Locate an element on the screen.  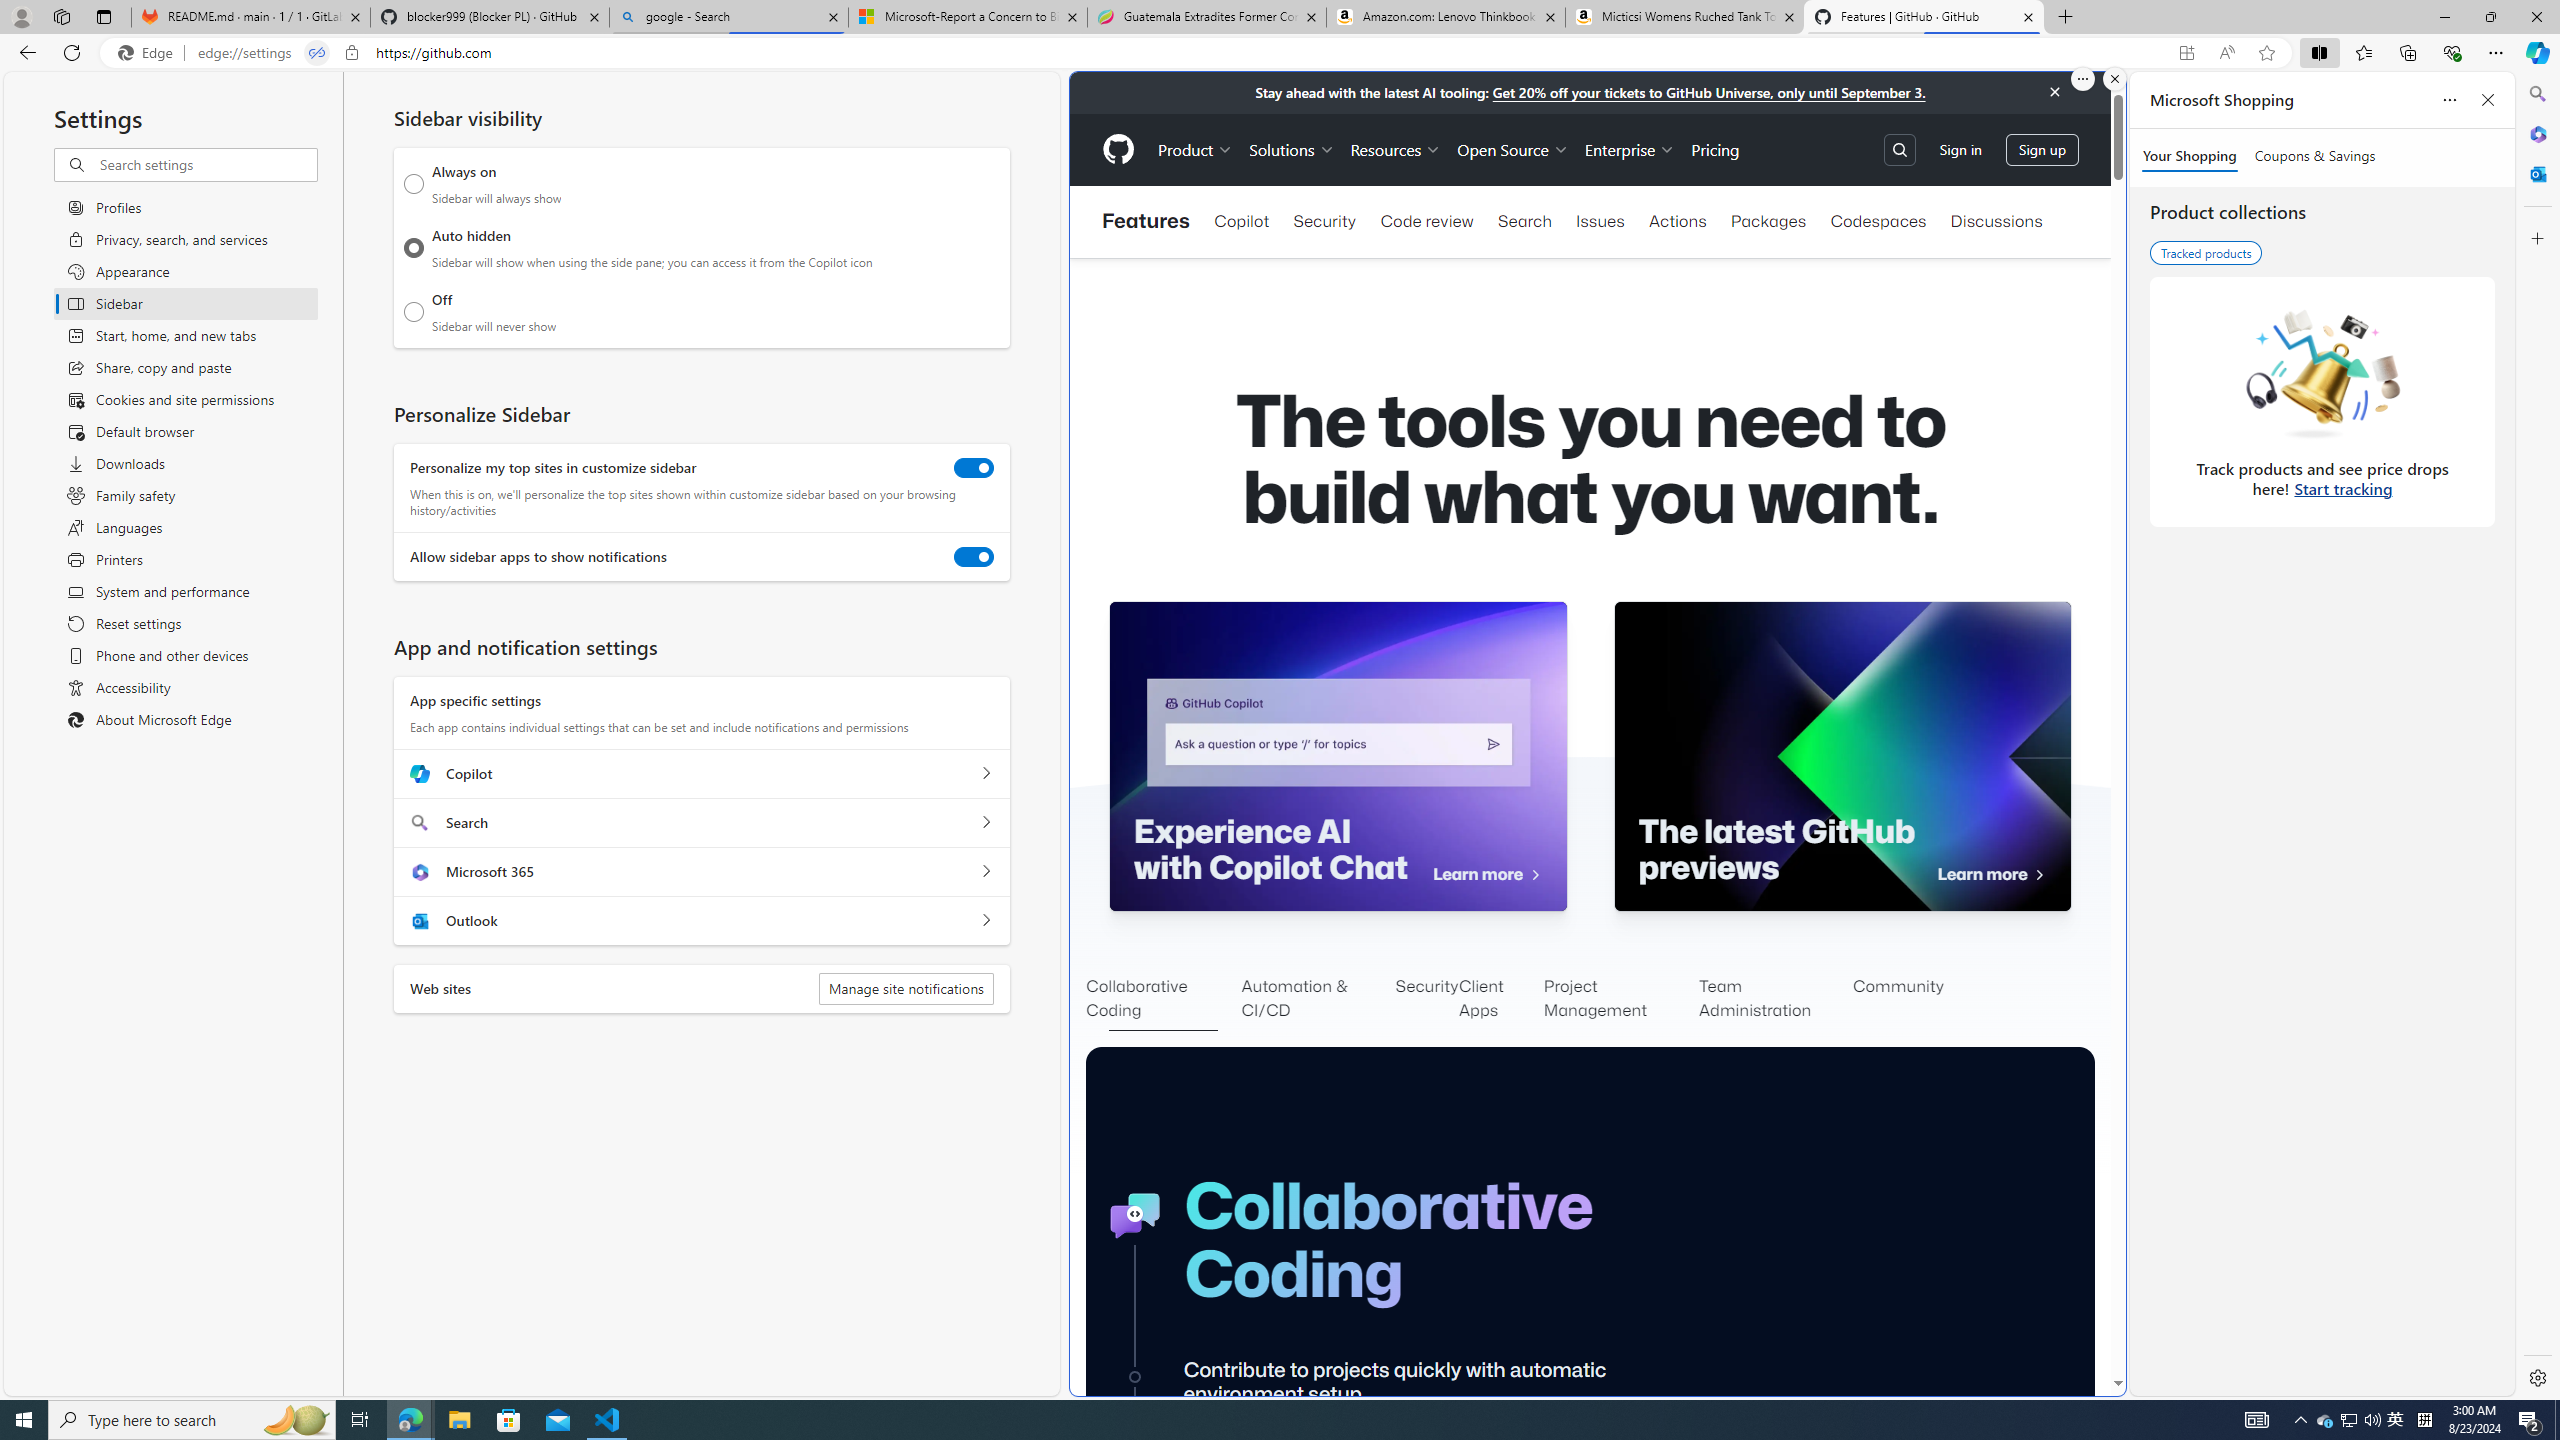
Homepage is located at coordinates (1117, 150).